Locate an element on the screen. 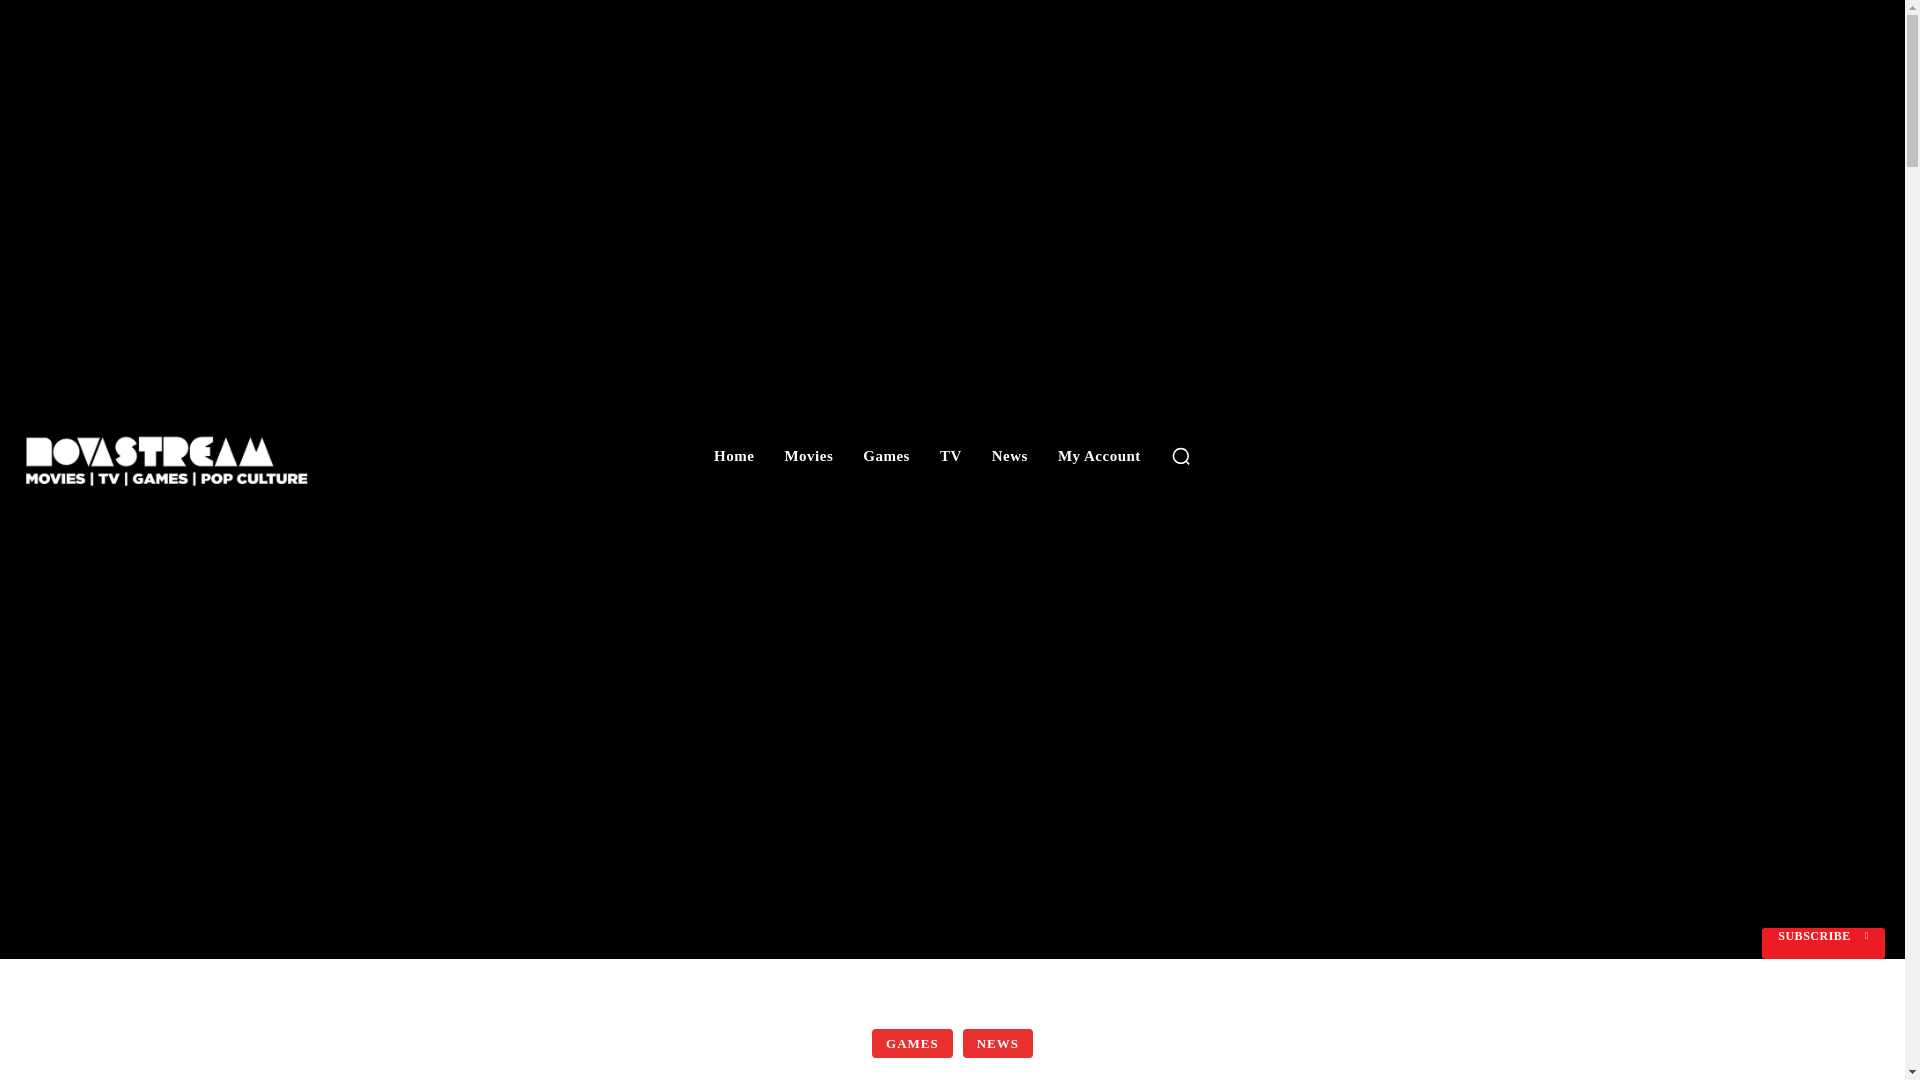  SUBSCRIBE is located at coordinates (1824, 943).